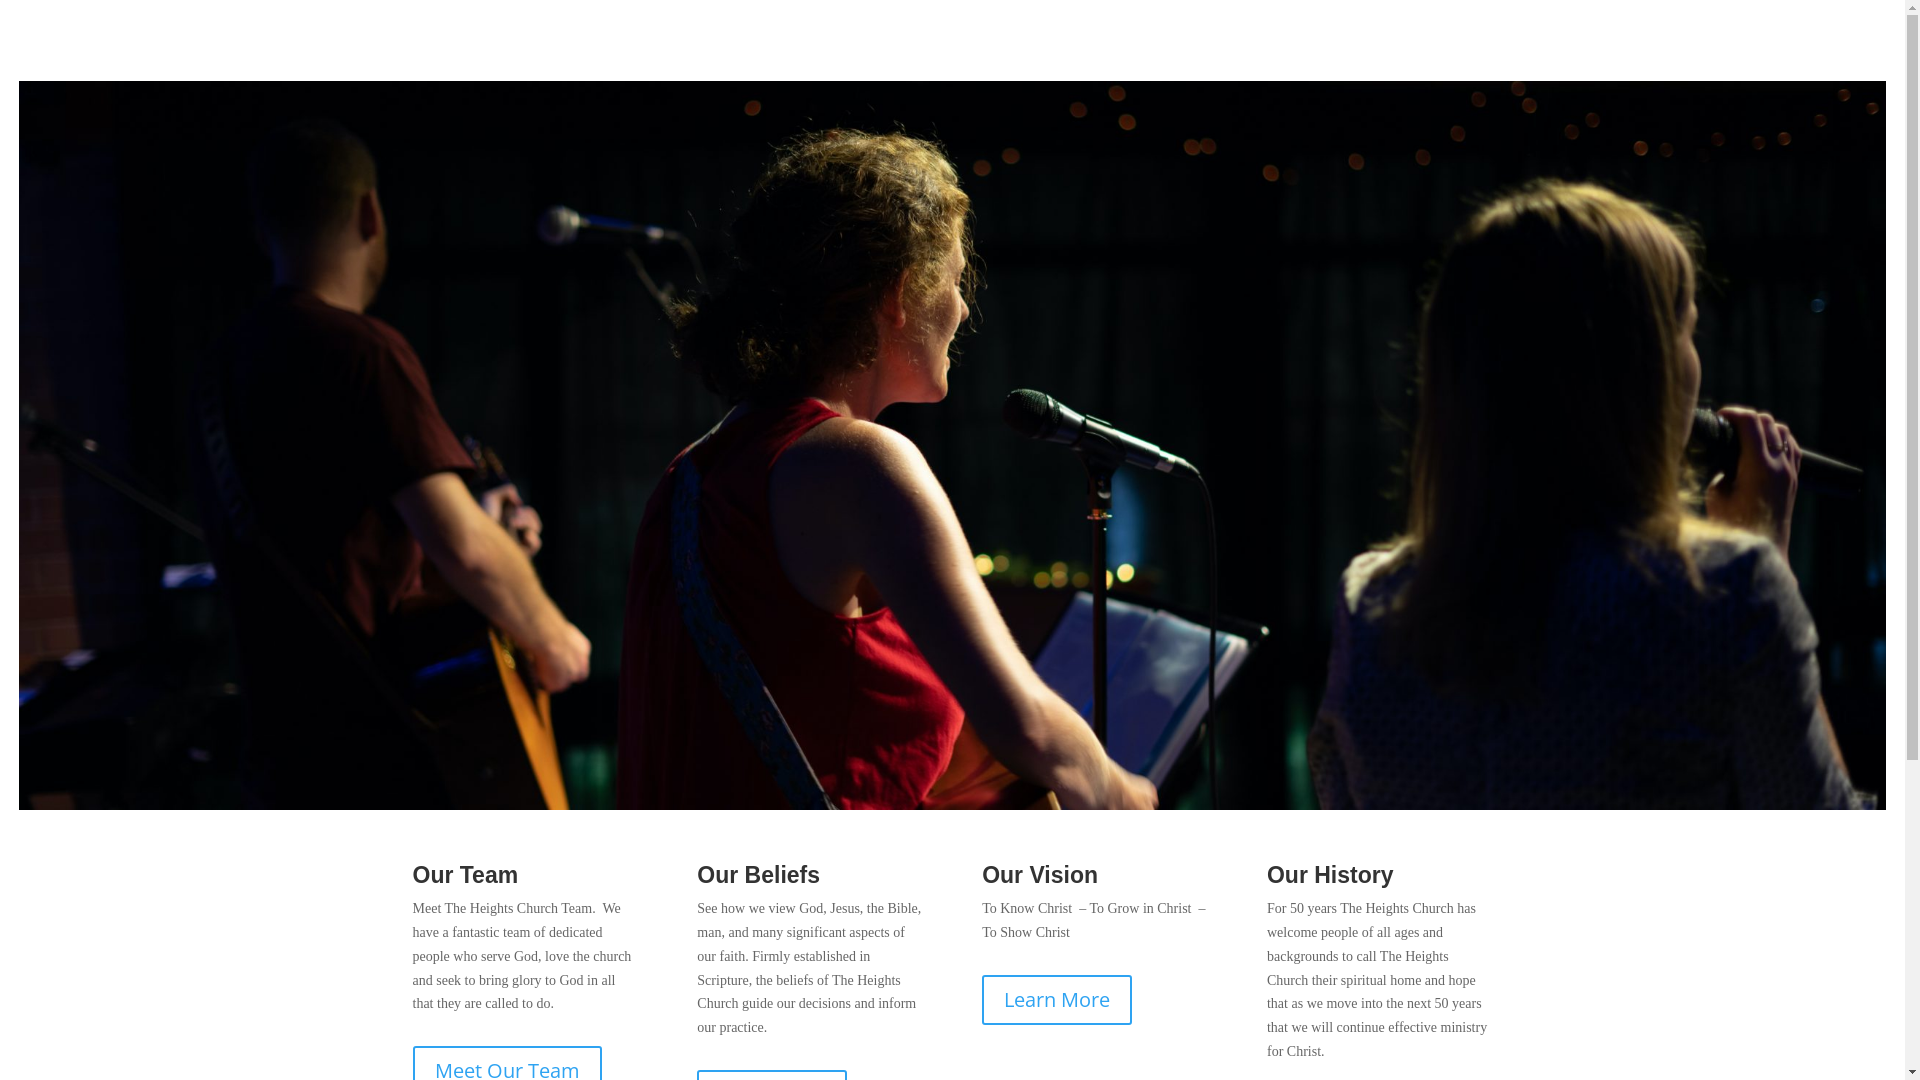 The width and height of the screenshot is (1920, 1080). Describe the element at coordinates (1057, 1000) in the screenshot. I see `Learn More` at that location.